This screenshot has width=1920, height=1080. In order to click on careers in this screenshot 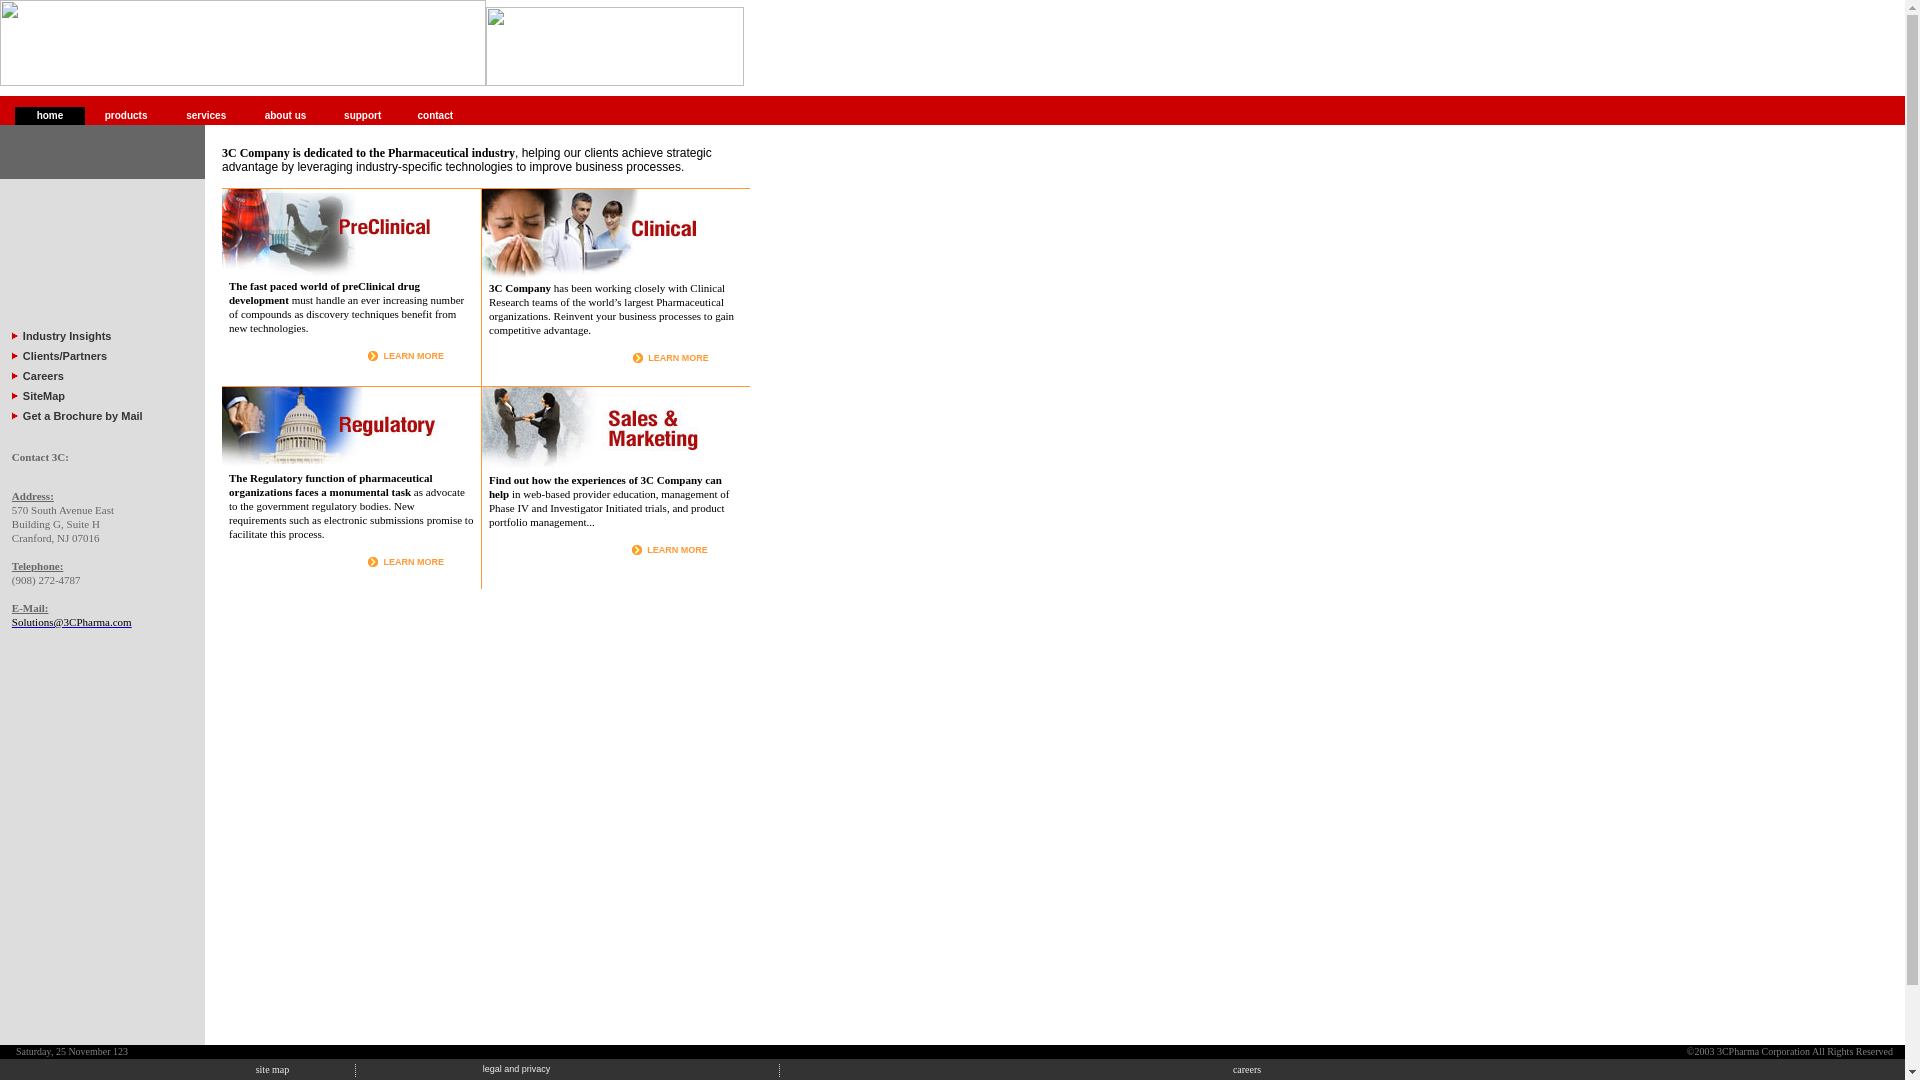, I will do `click(1247, 1070)`.